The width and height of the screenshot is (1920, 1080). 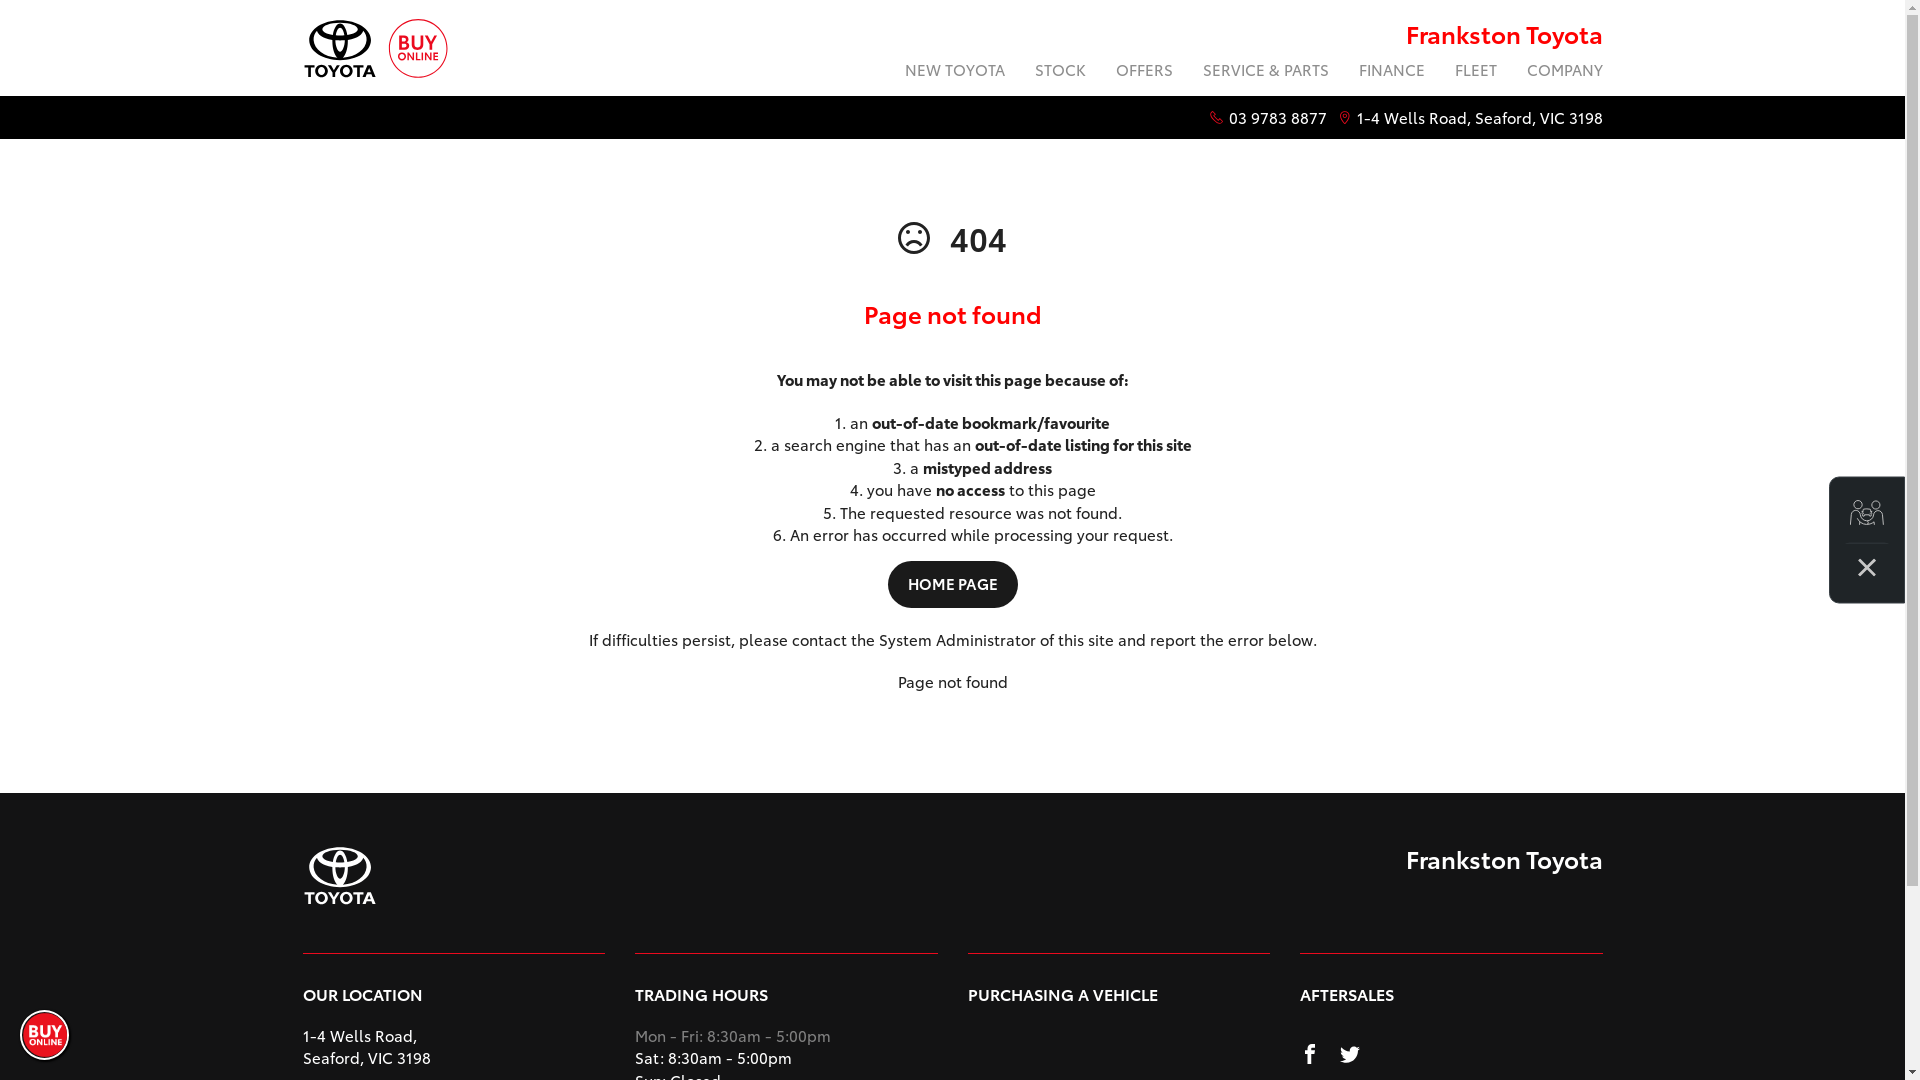 I want to click on OFFERS, so click(x=1144, y=72).